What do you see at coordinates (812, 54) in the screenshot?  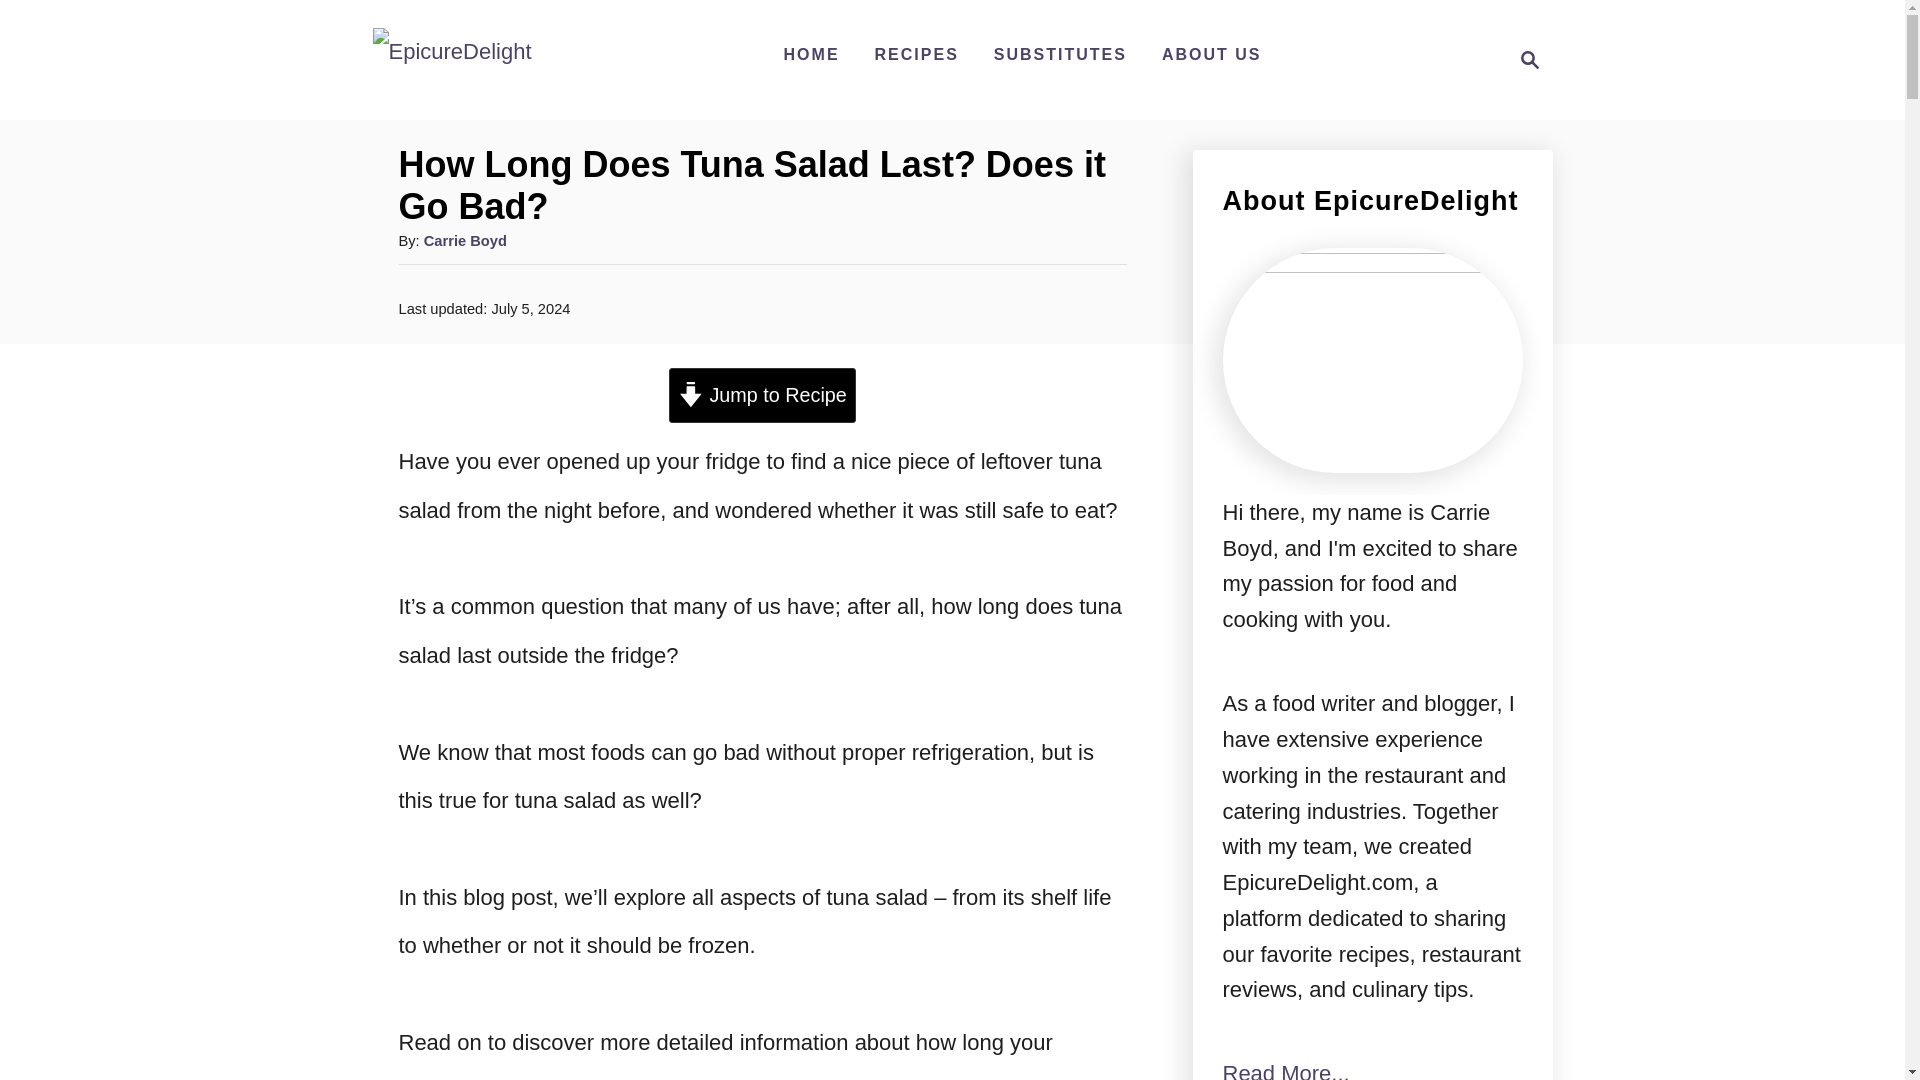 I see `RECIPES` at bounding box center [812, 54].